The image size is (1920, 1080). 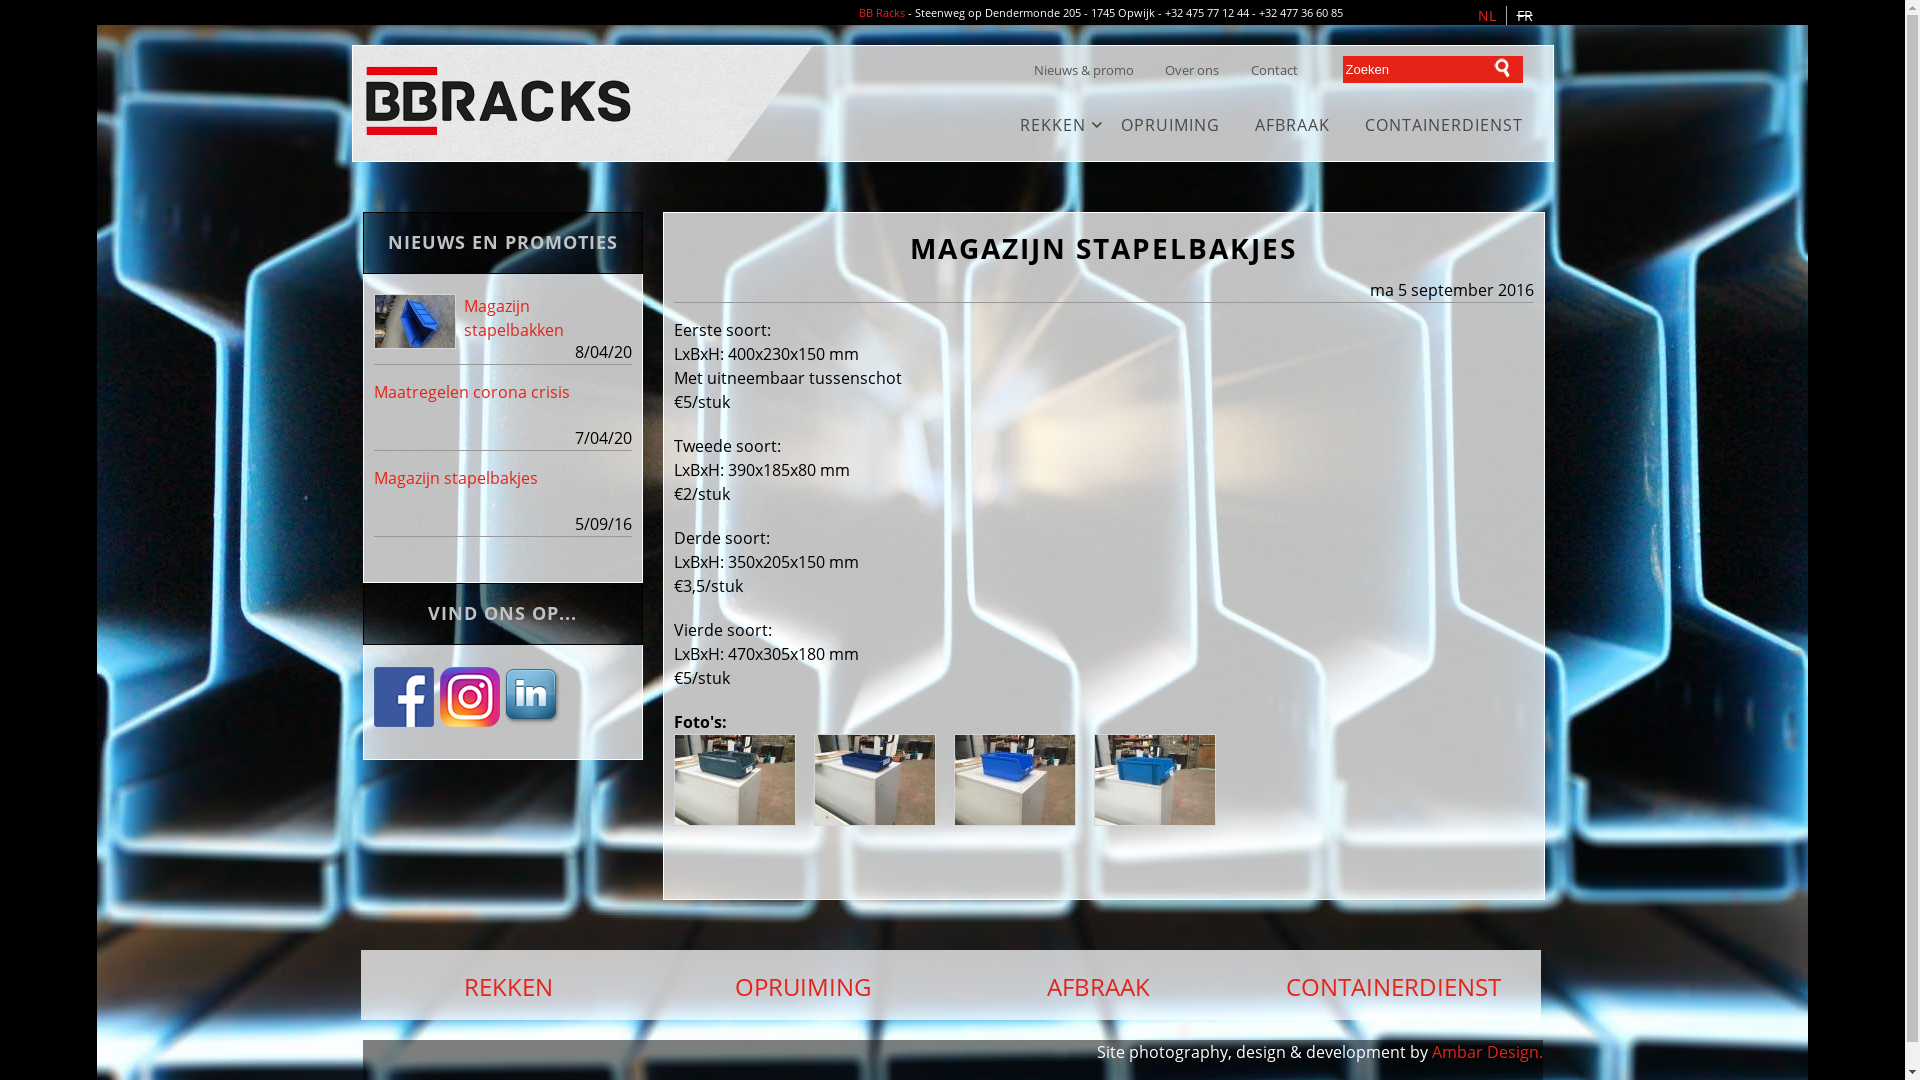 I want to click on Magazijn stapelbakken, so click(x=514, y=318).